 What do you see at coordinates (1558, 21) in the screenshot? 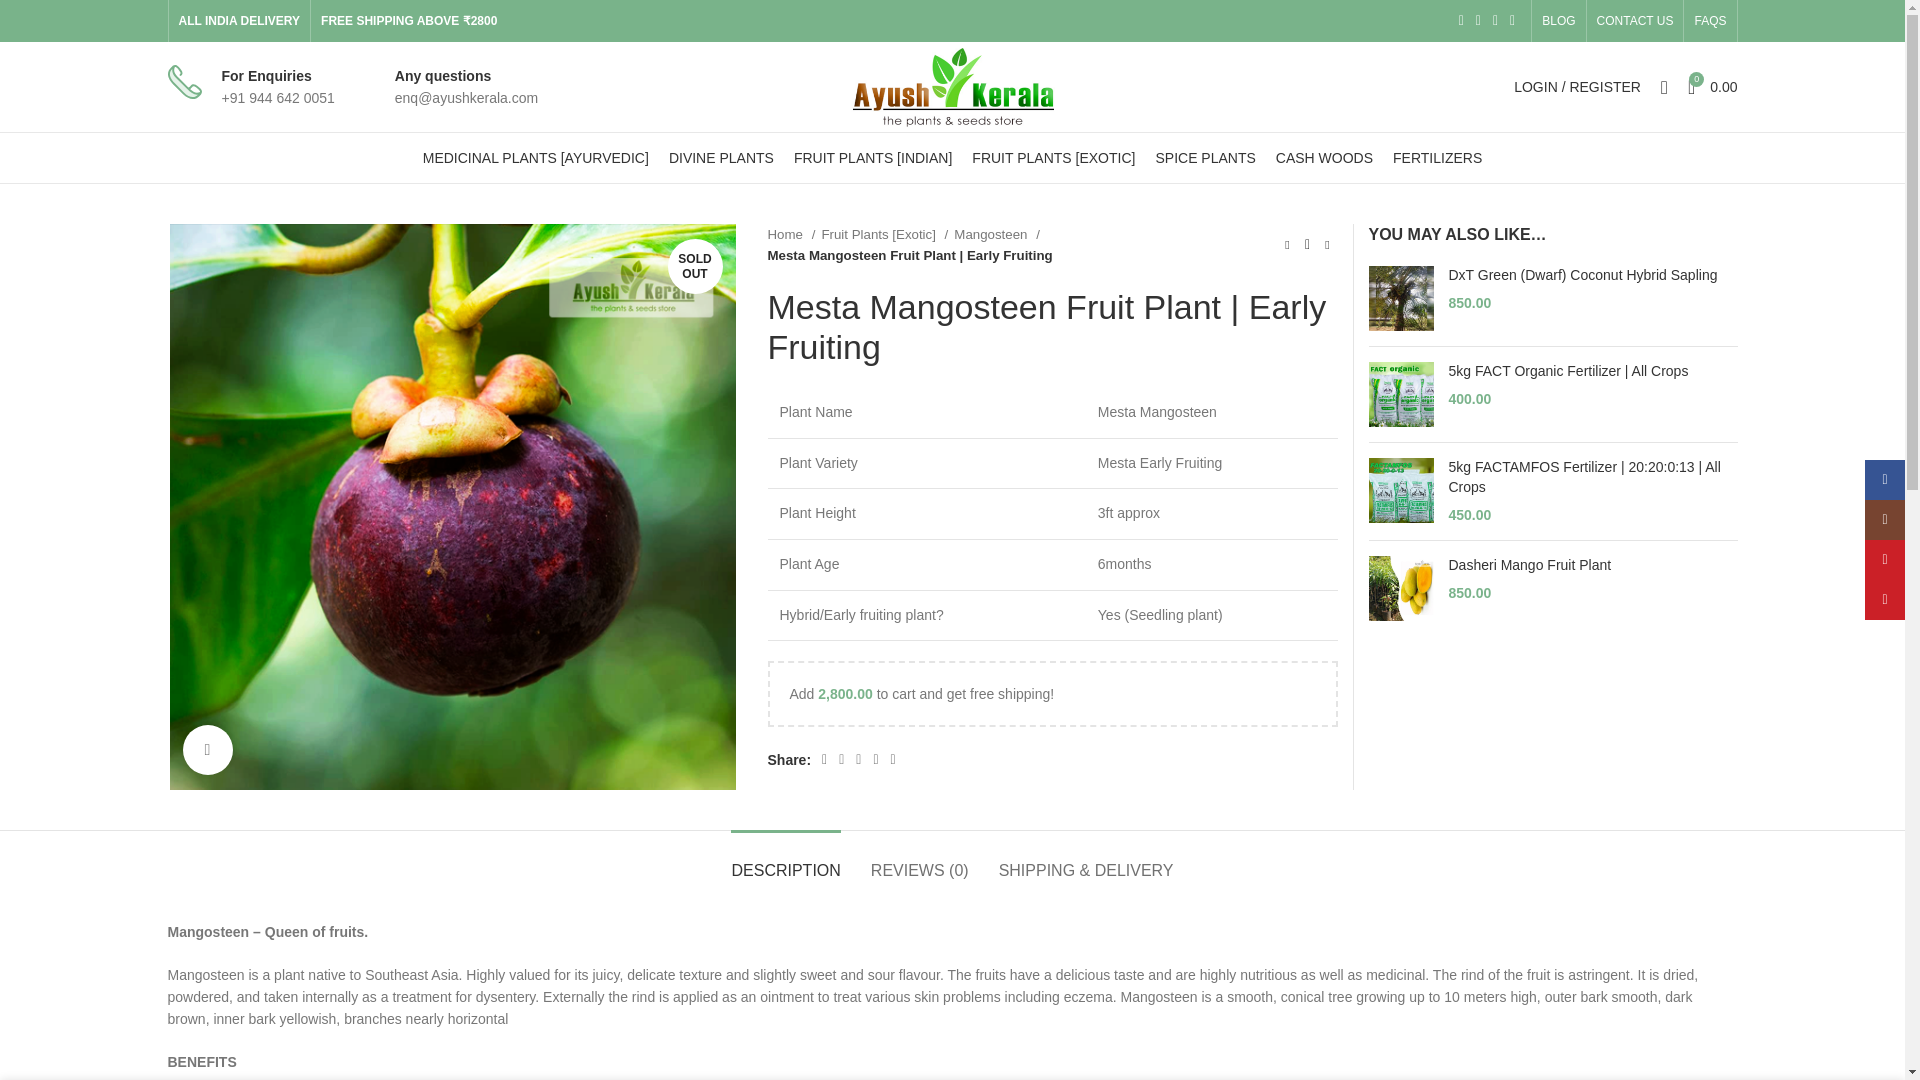
I see `BLOG` at bounding box center [1558, 21].